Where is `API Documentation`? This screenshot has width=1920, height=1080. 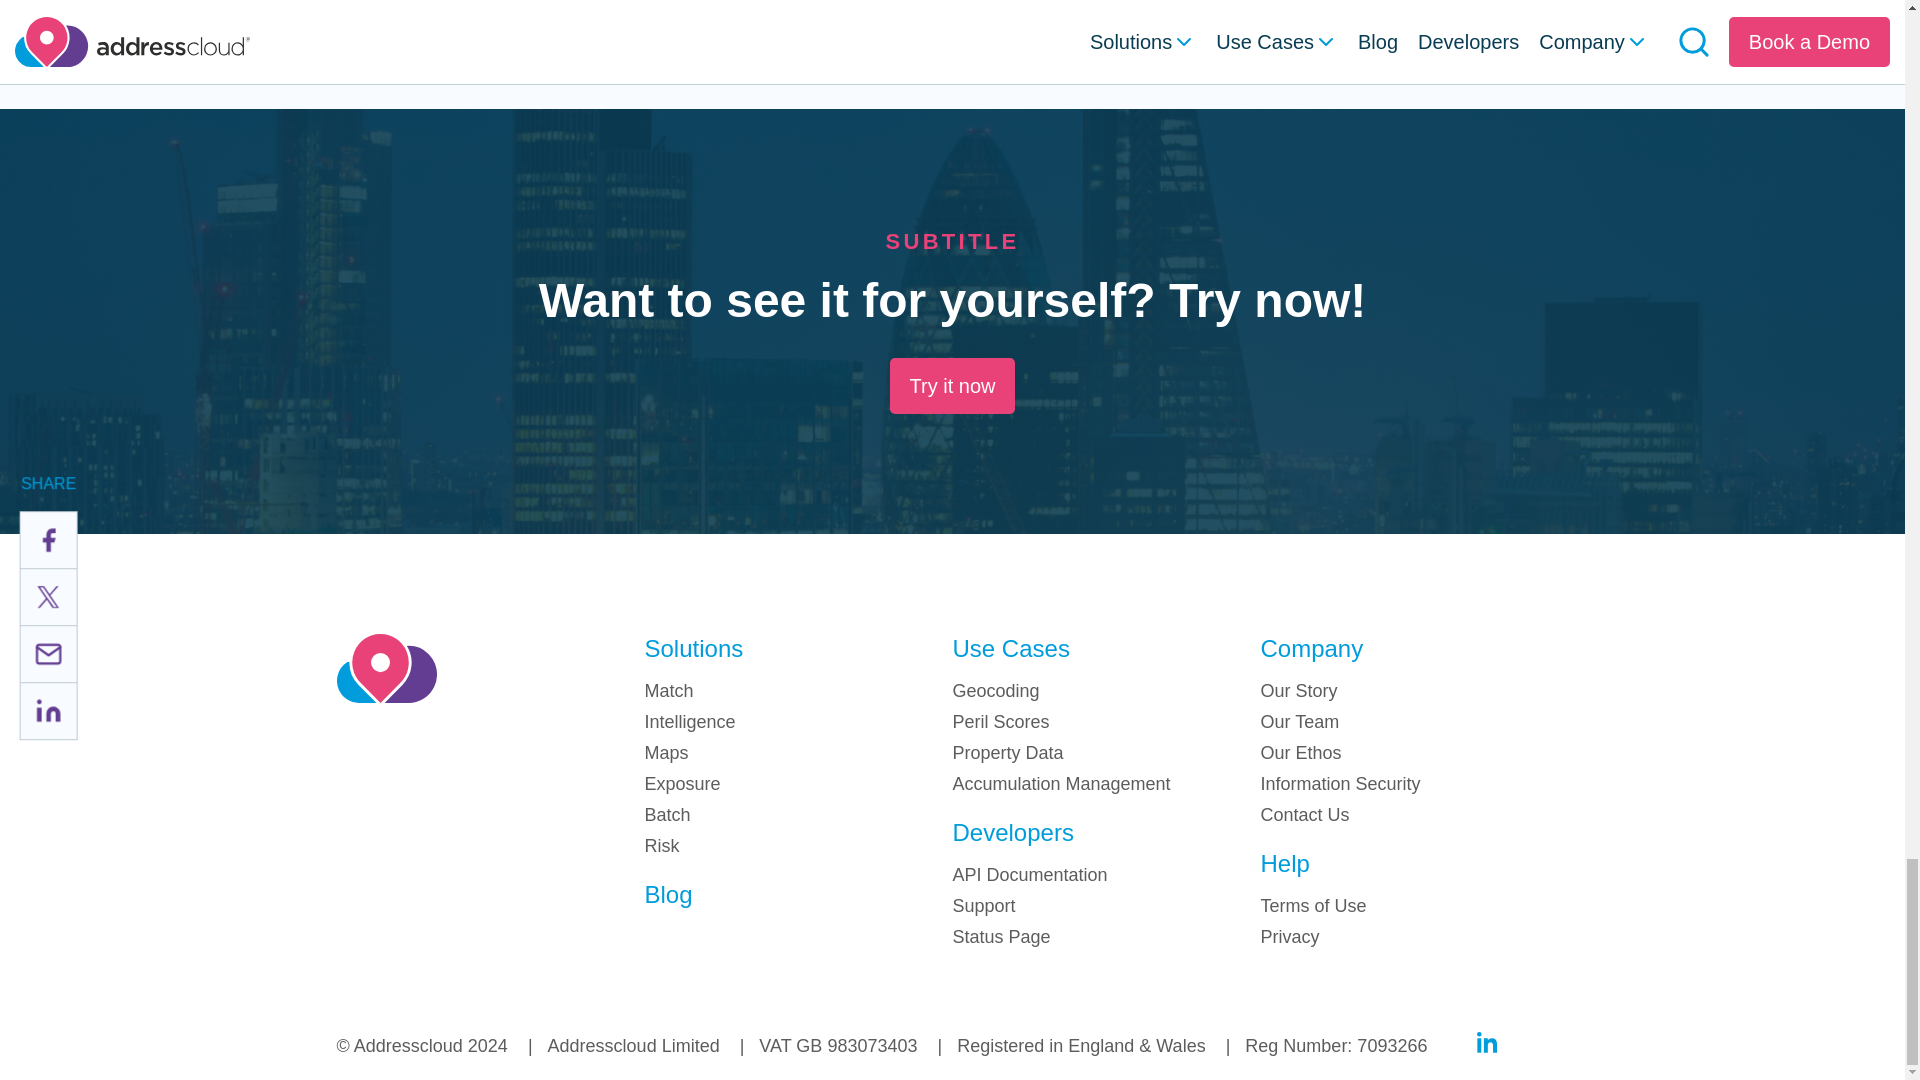
API Documentation is located at coordinates (1030, 874).